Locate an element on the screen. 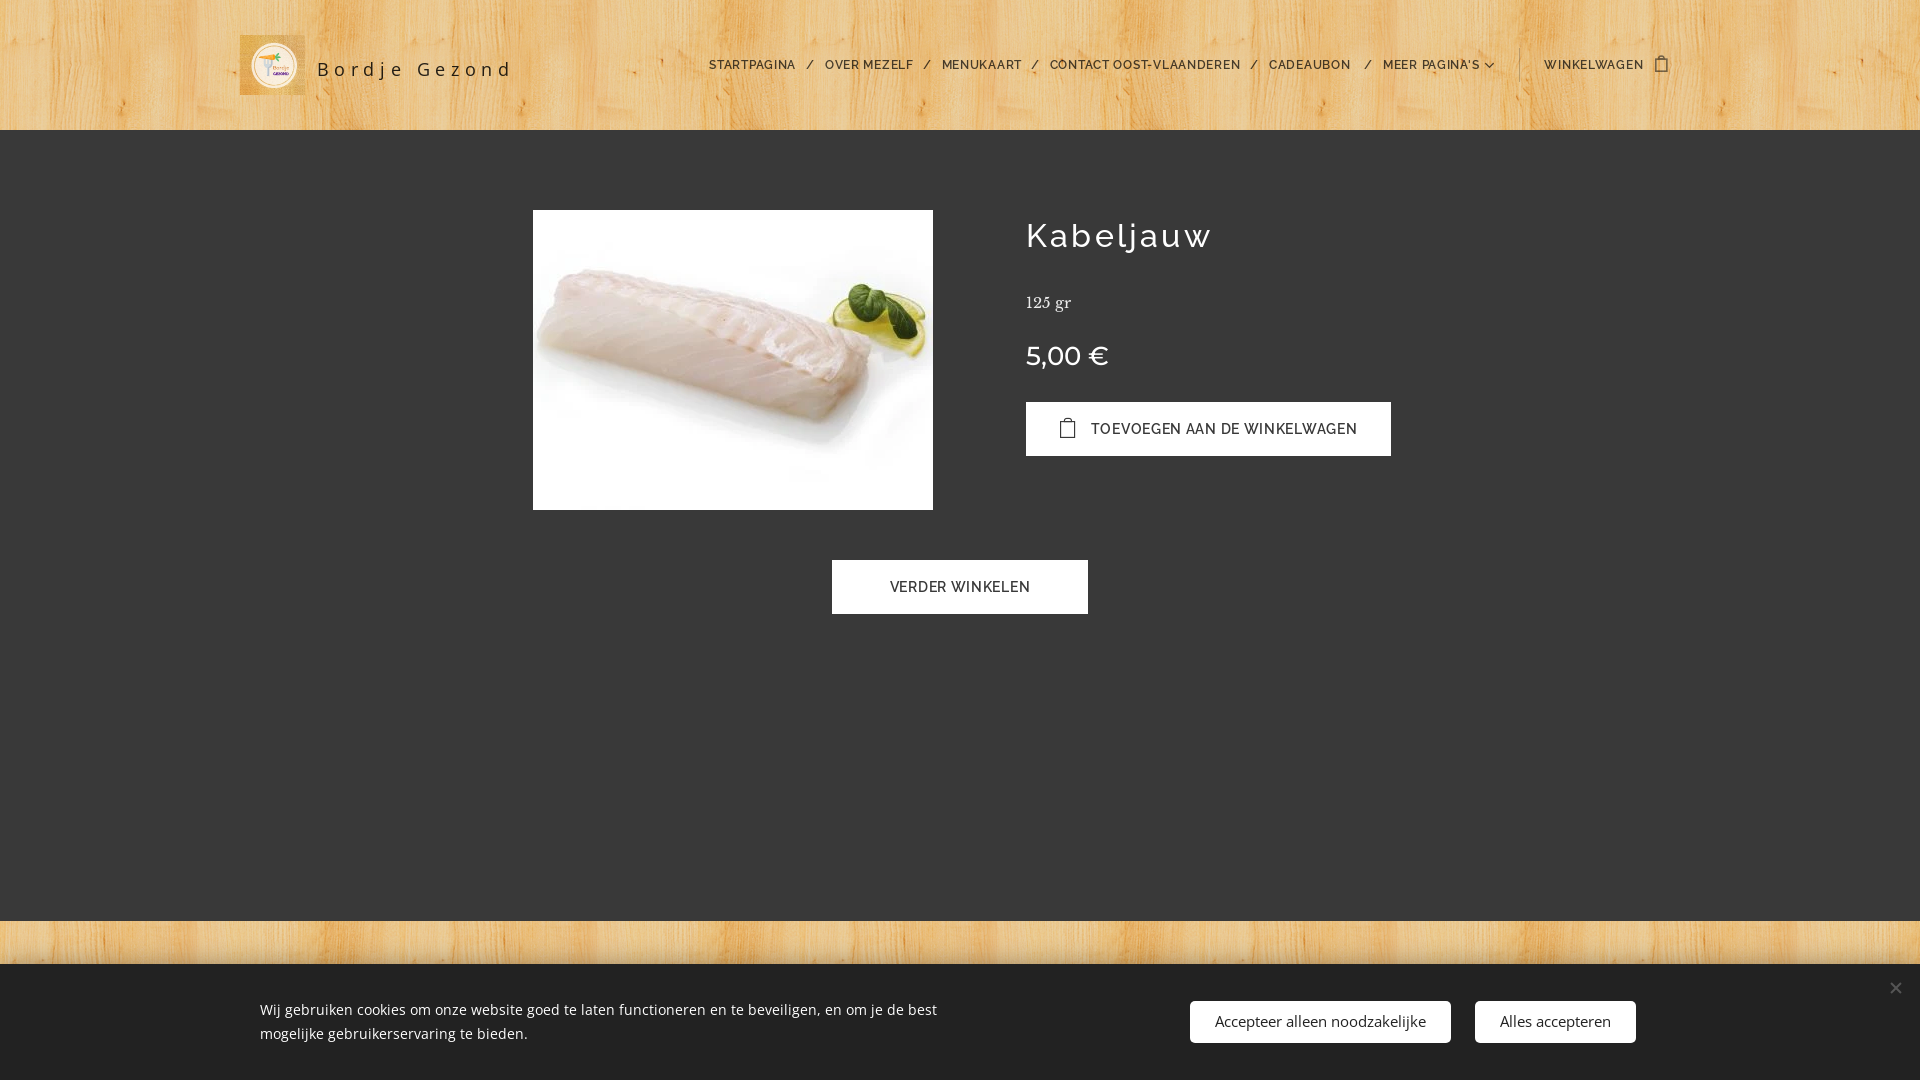 This screenshot has width=1920, height=1080. OVER MEZELF is located at coordinates (874, 65).